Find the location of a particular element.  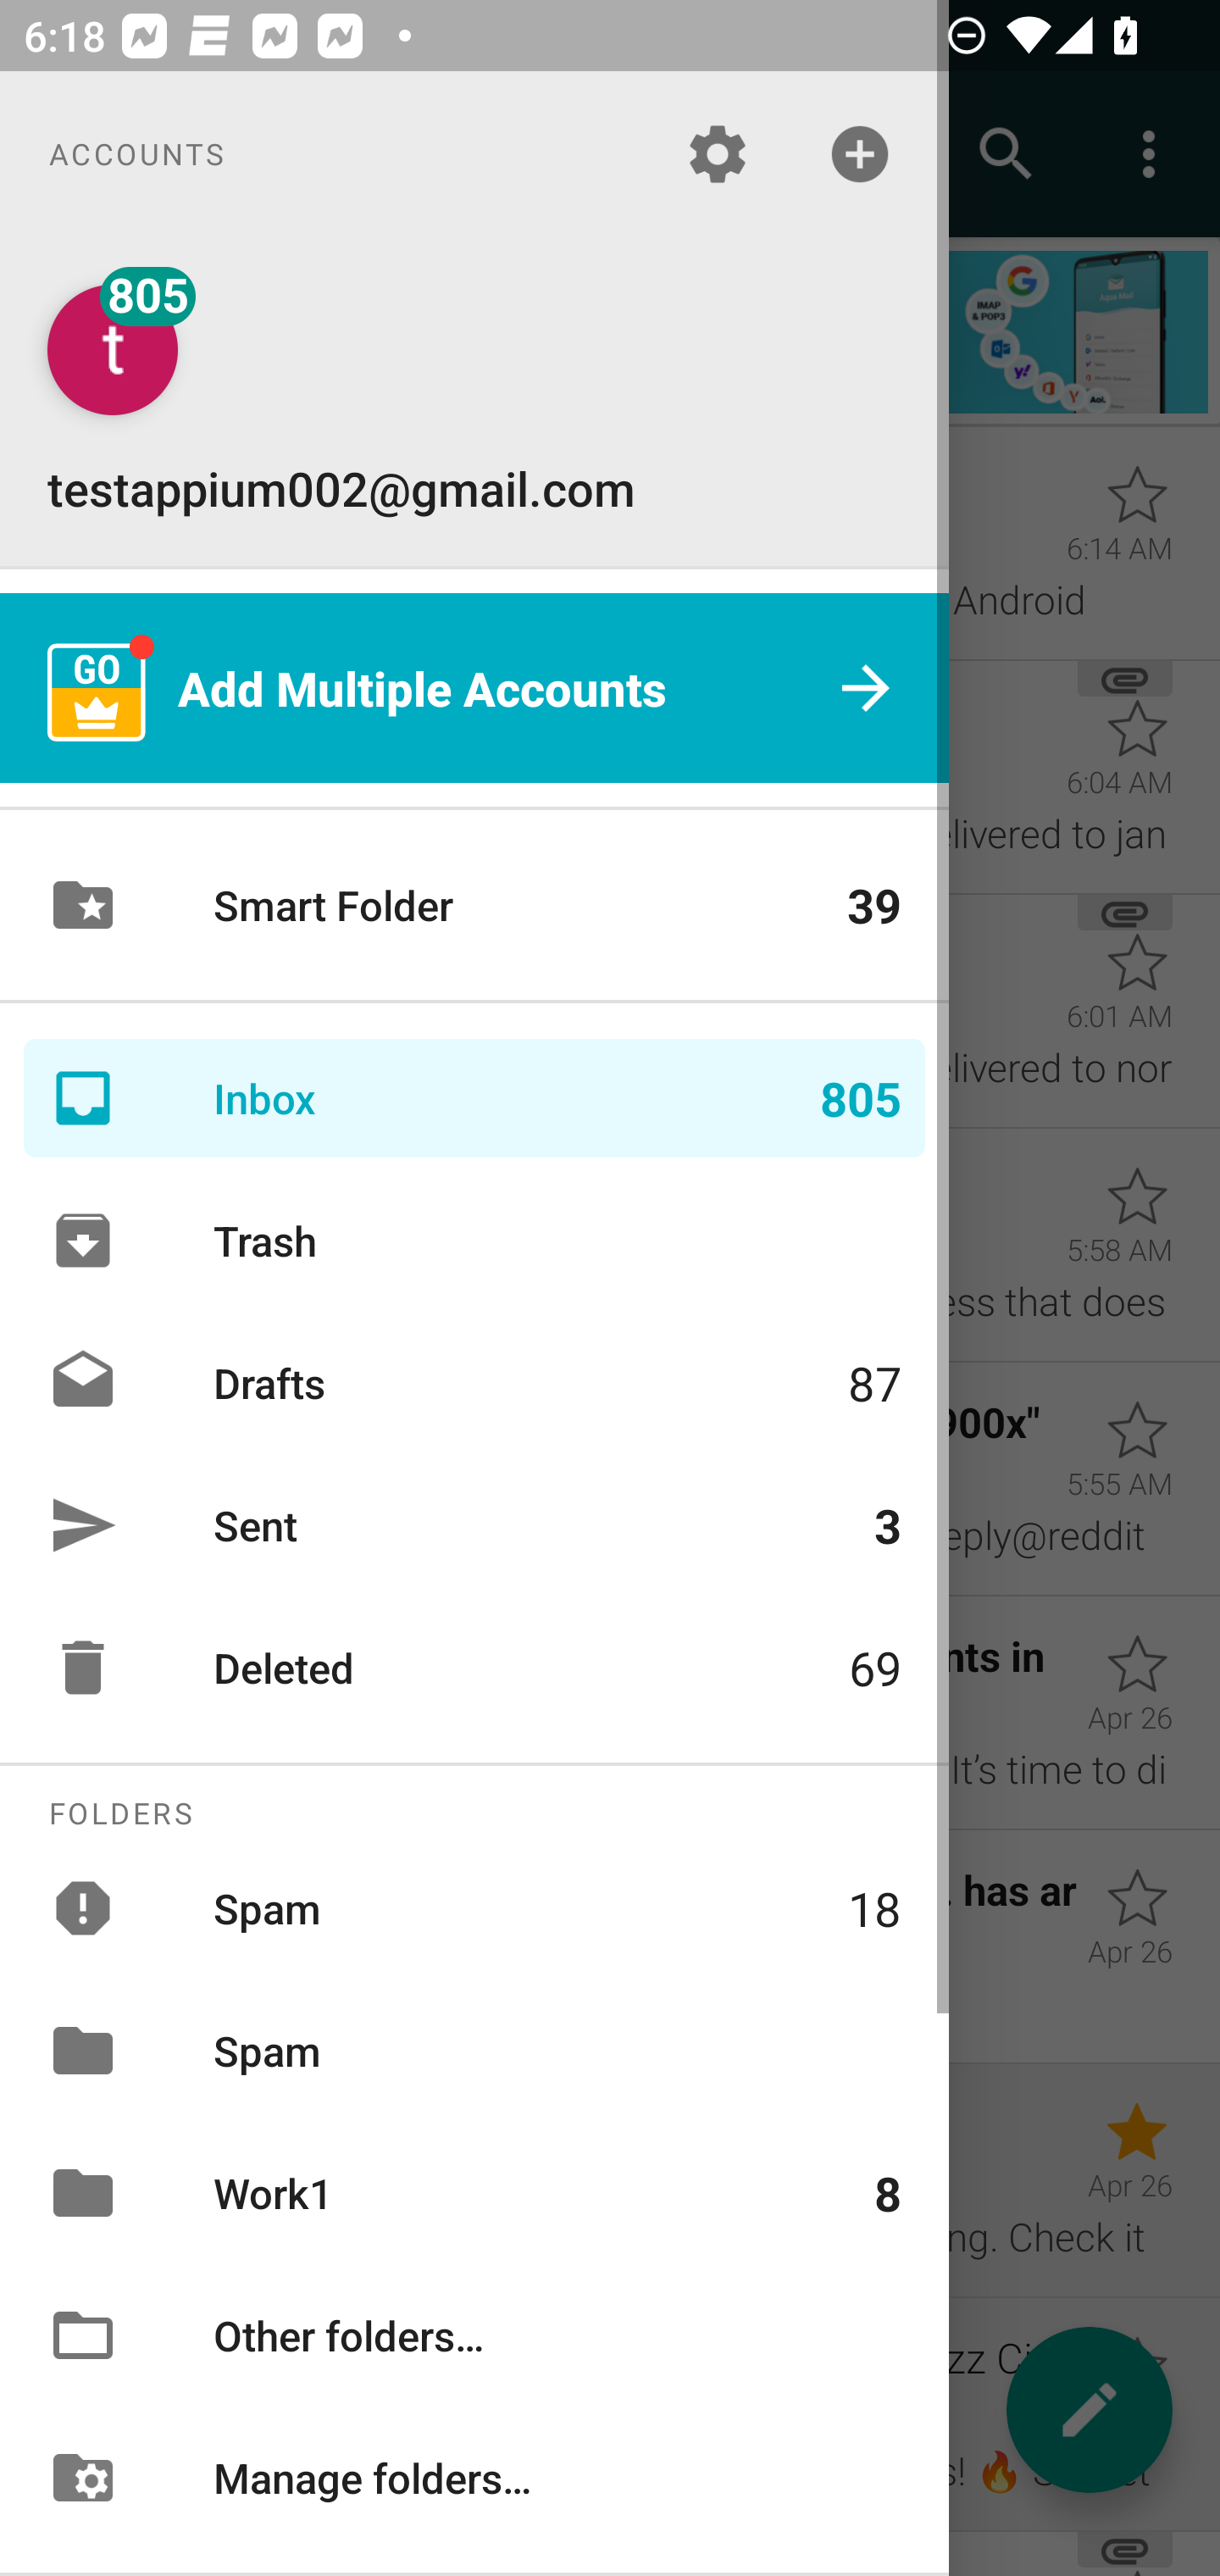

testappium002@gmail.com is located at coordinates (474, 402).